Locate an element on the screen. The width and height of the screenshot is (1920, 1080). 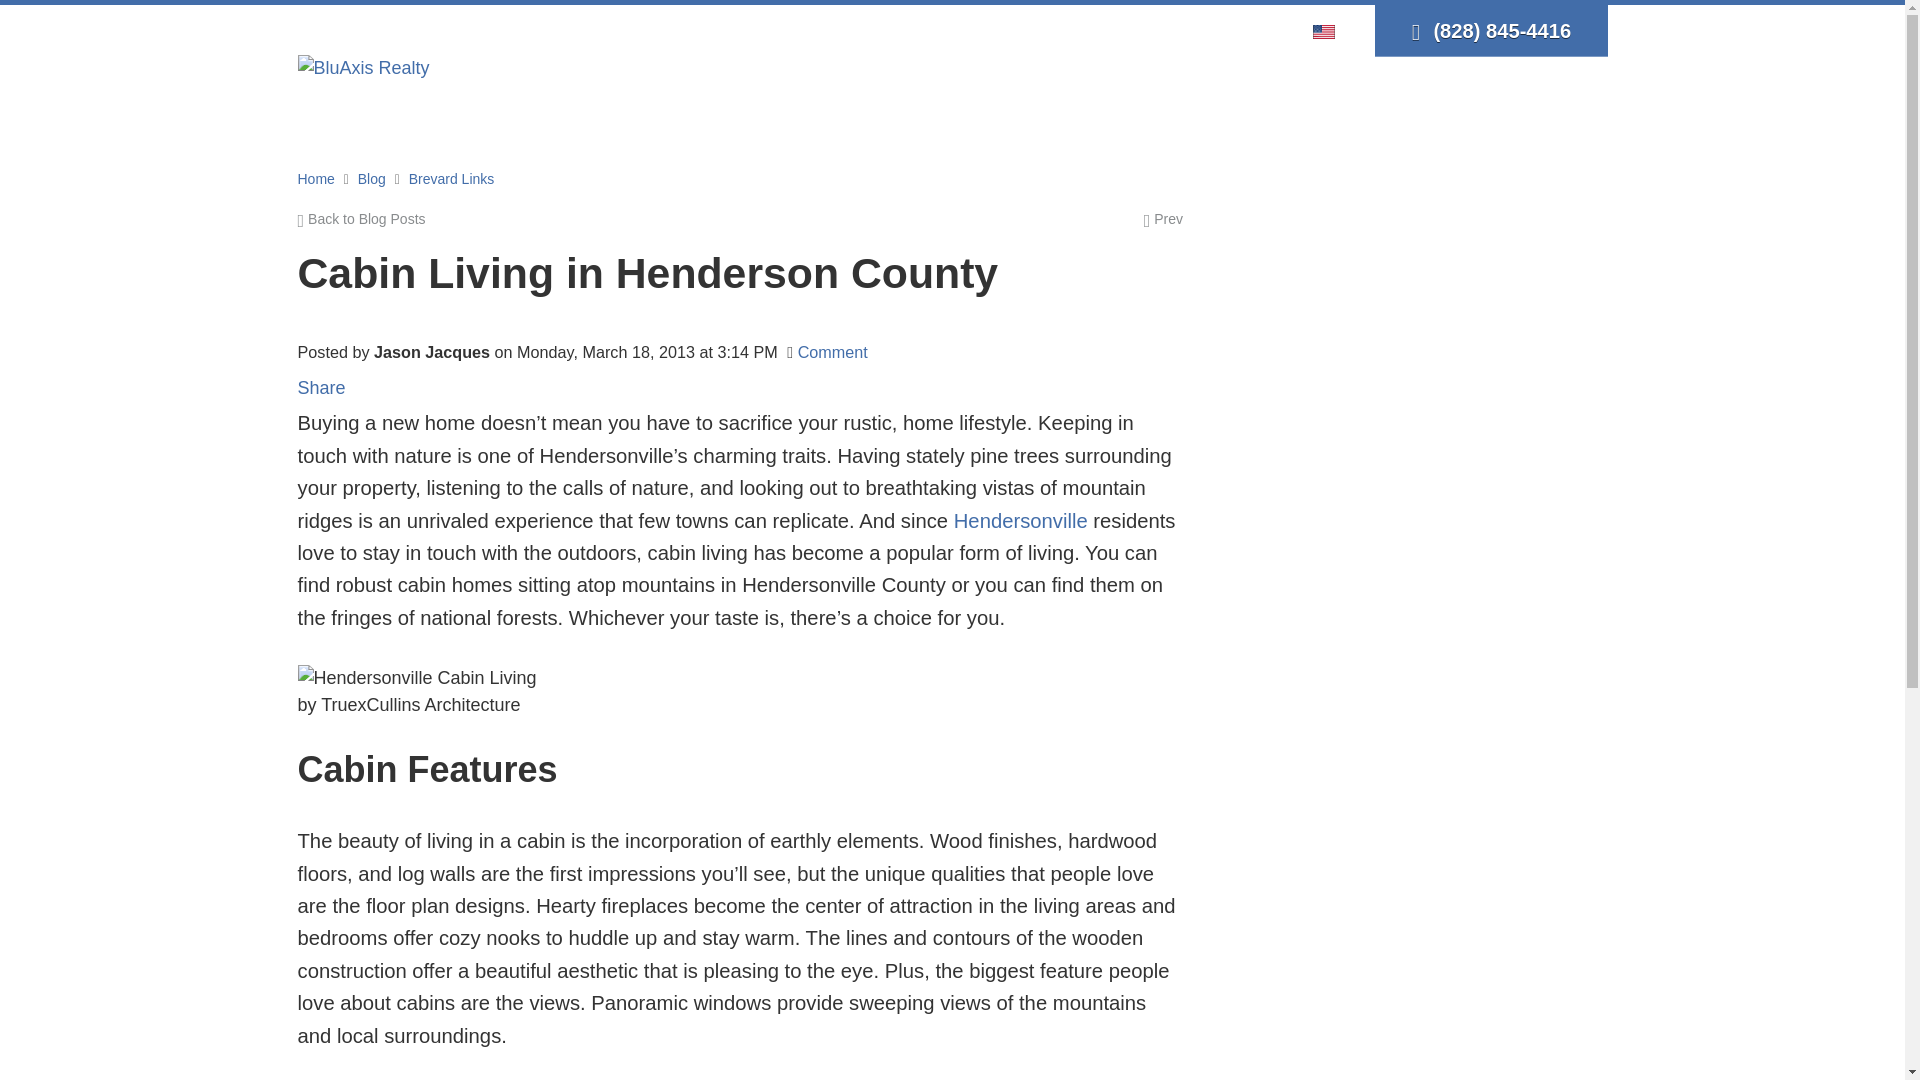
Hendersonville NC Real Estate is located at coordinates (1021, 520).